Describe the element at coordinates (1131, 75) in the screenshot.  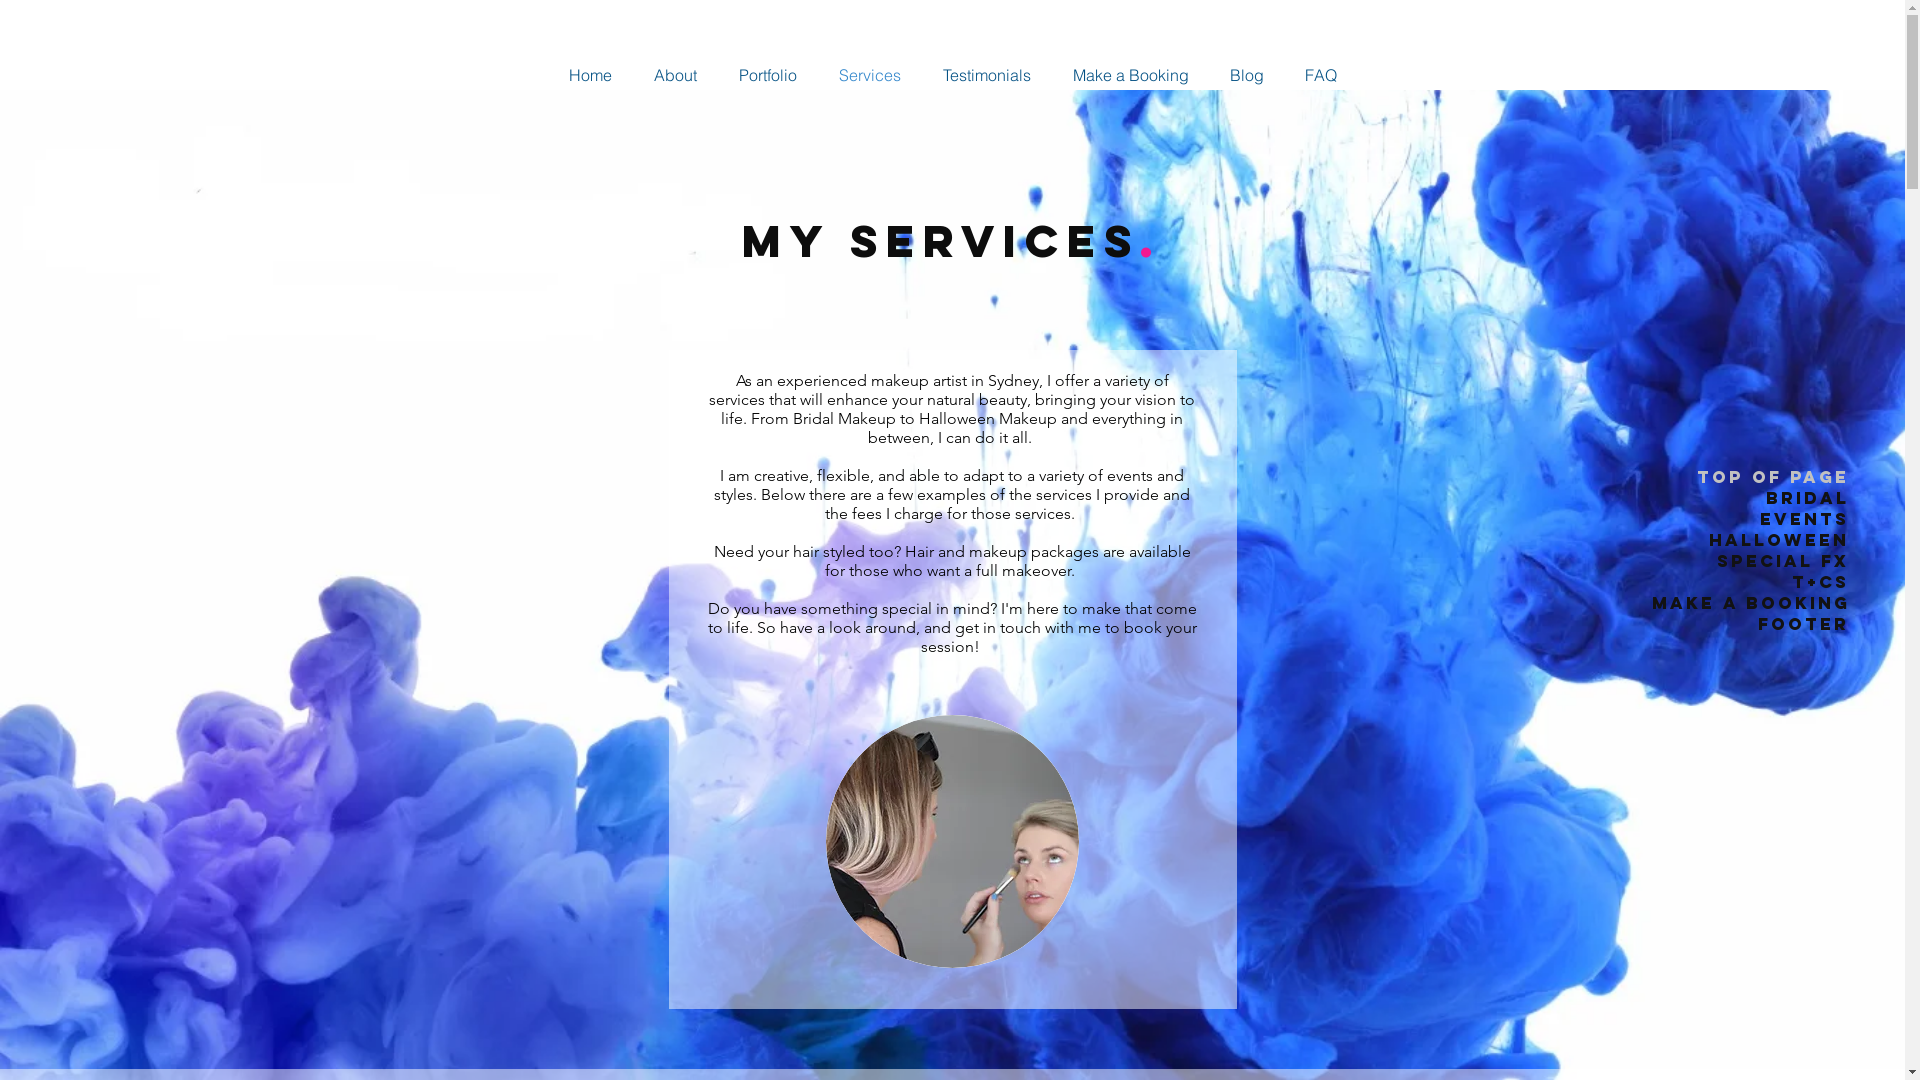
I see `Make a Booking` at that location.